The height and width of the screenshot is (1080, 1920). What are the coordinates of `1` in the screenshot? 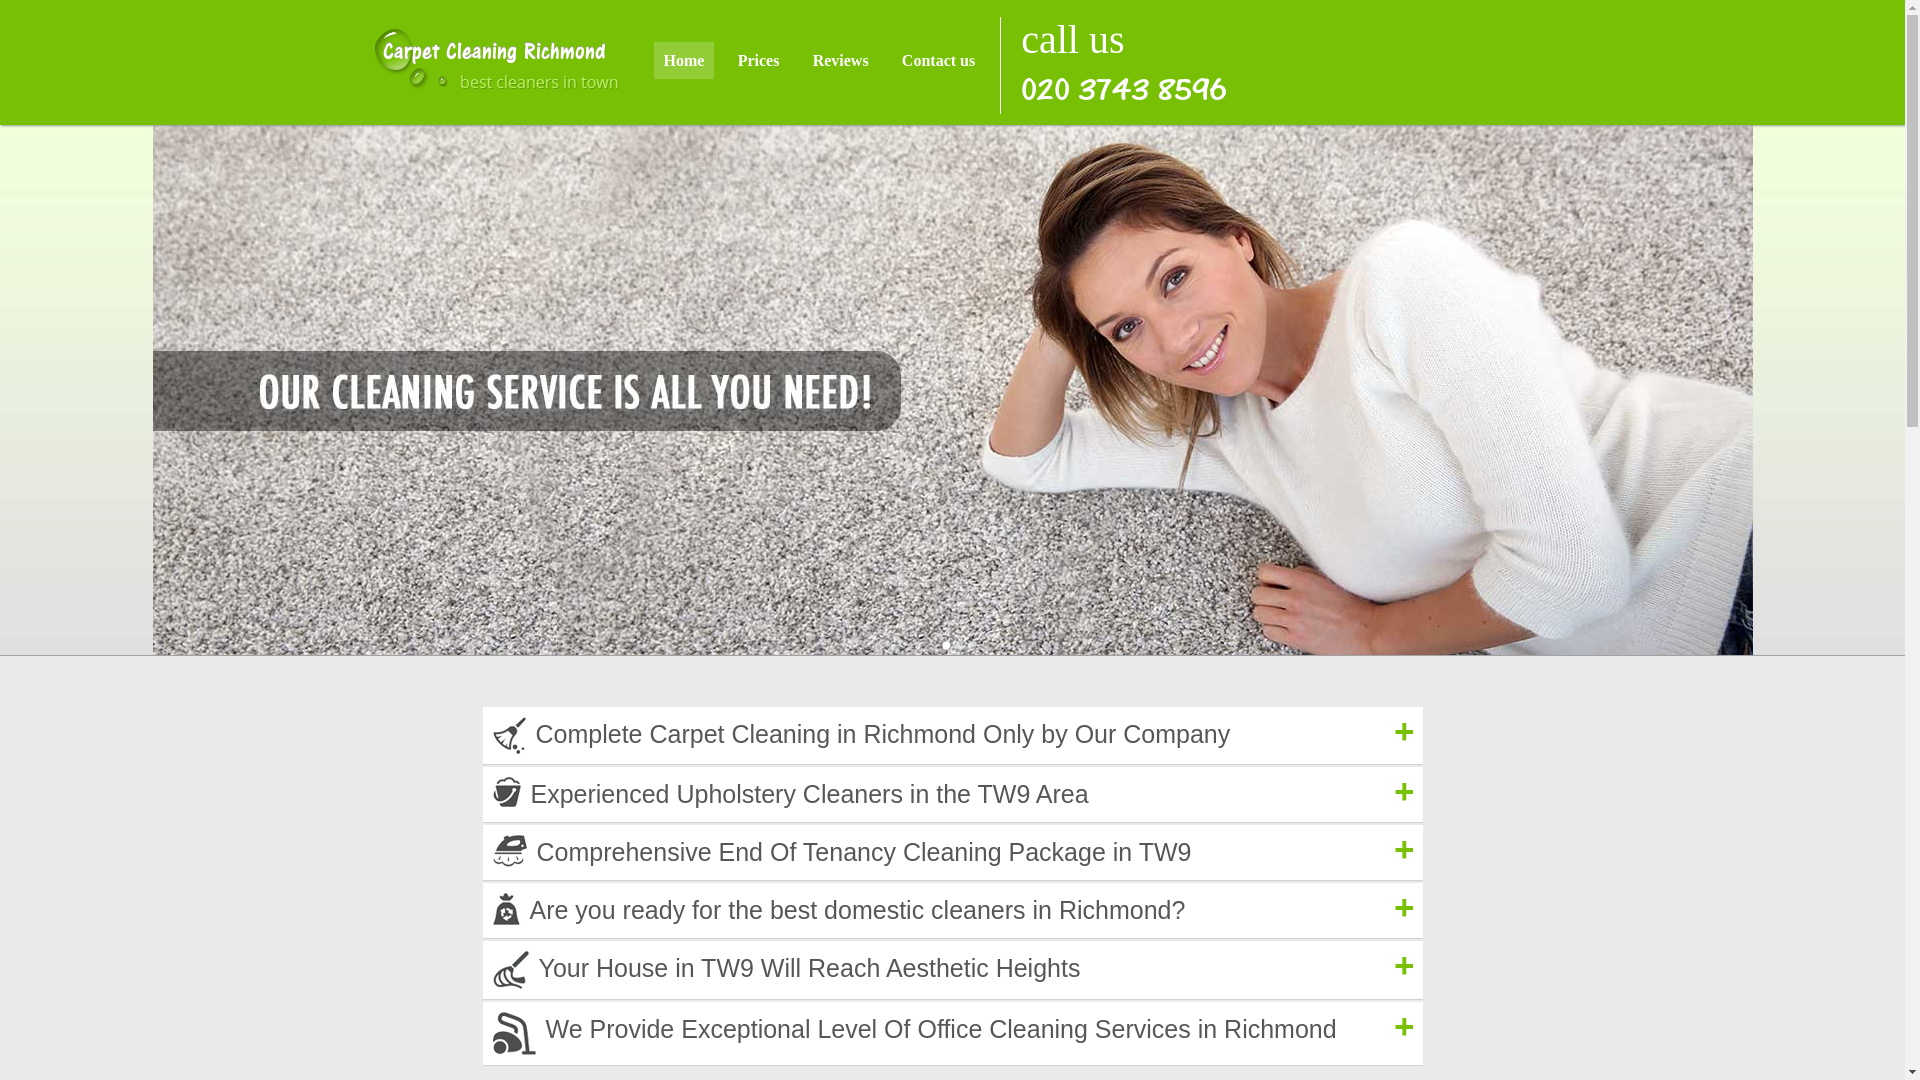 It's located at (946, 646).